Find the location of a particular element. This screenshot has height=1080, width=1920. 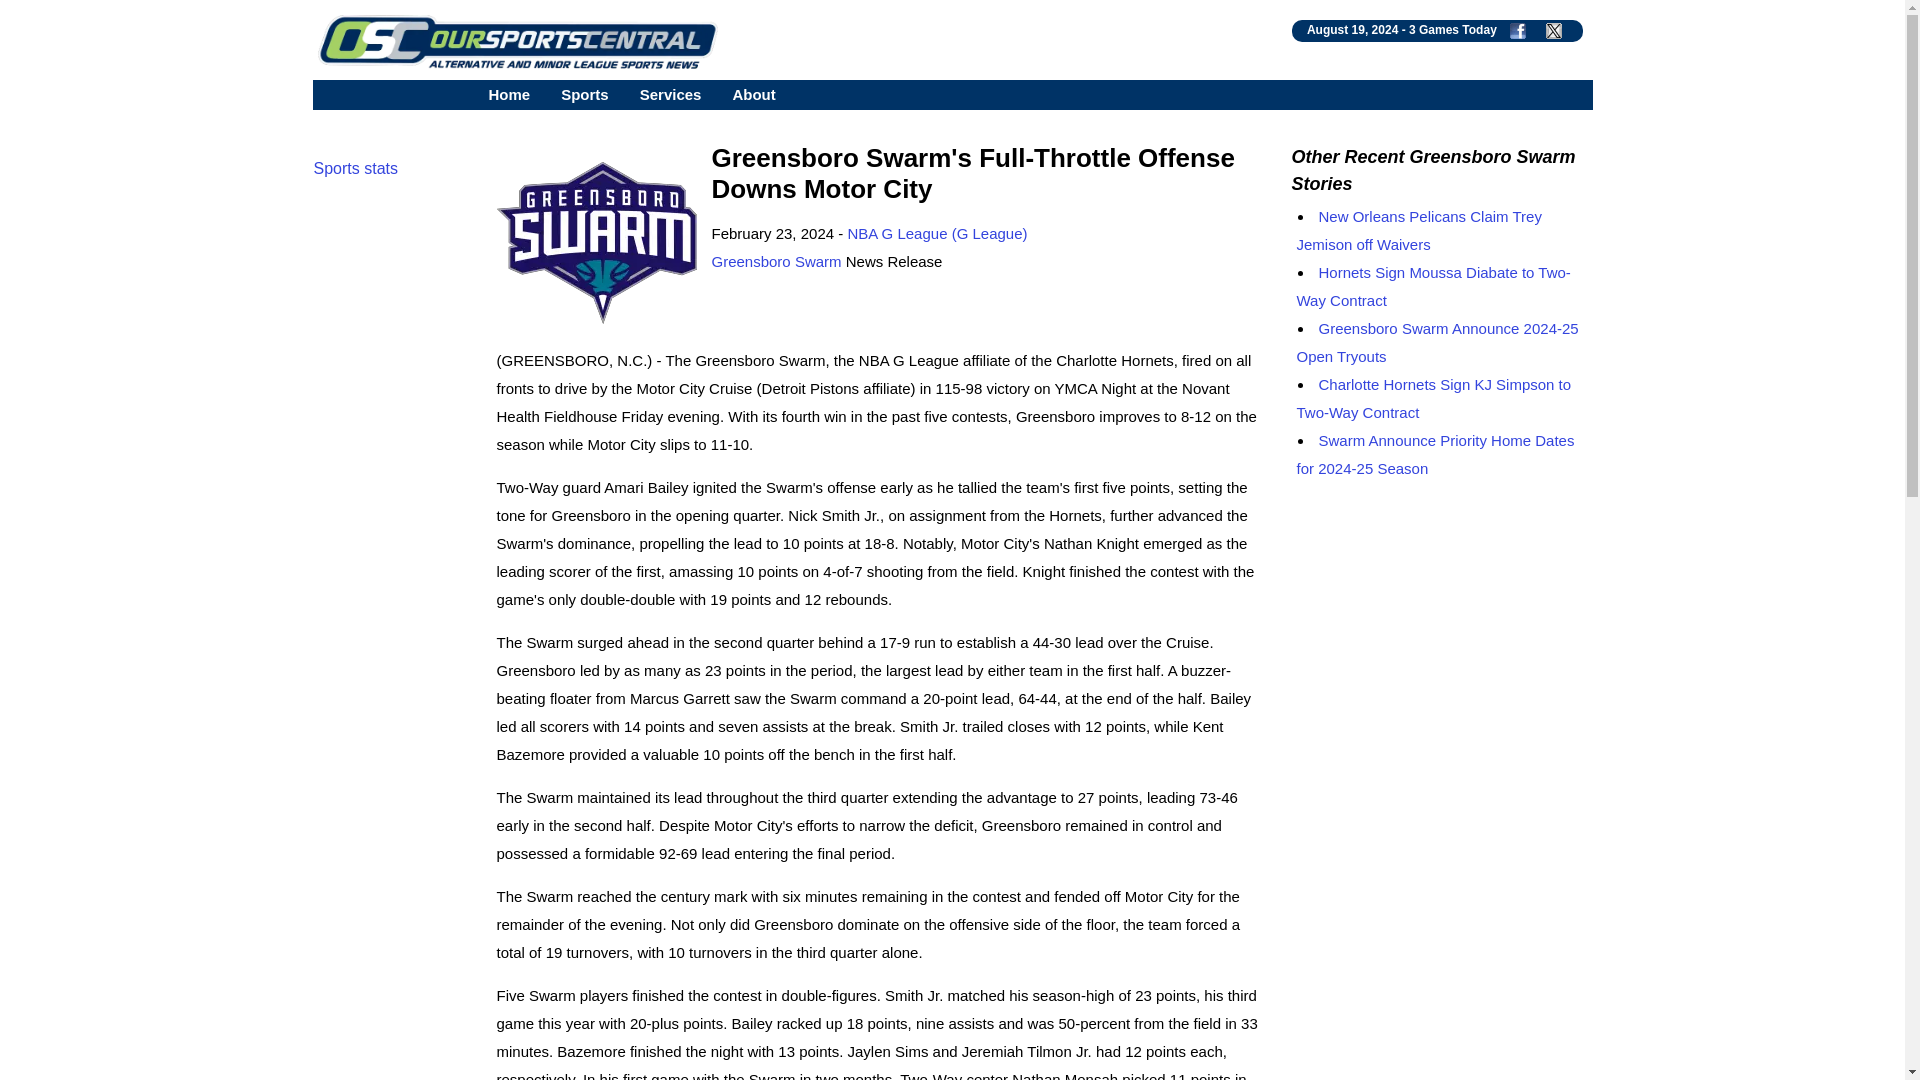

3 Games Today is located at coordinates (1453, 29).